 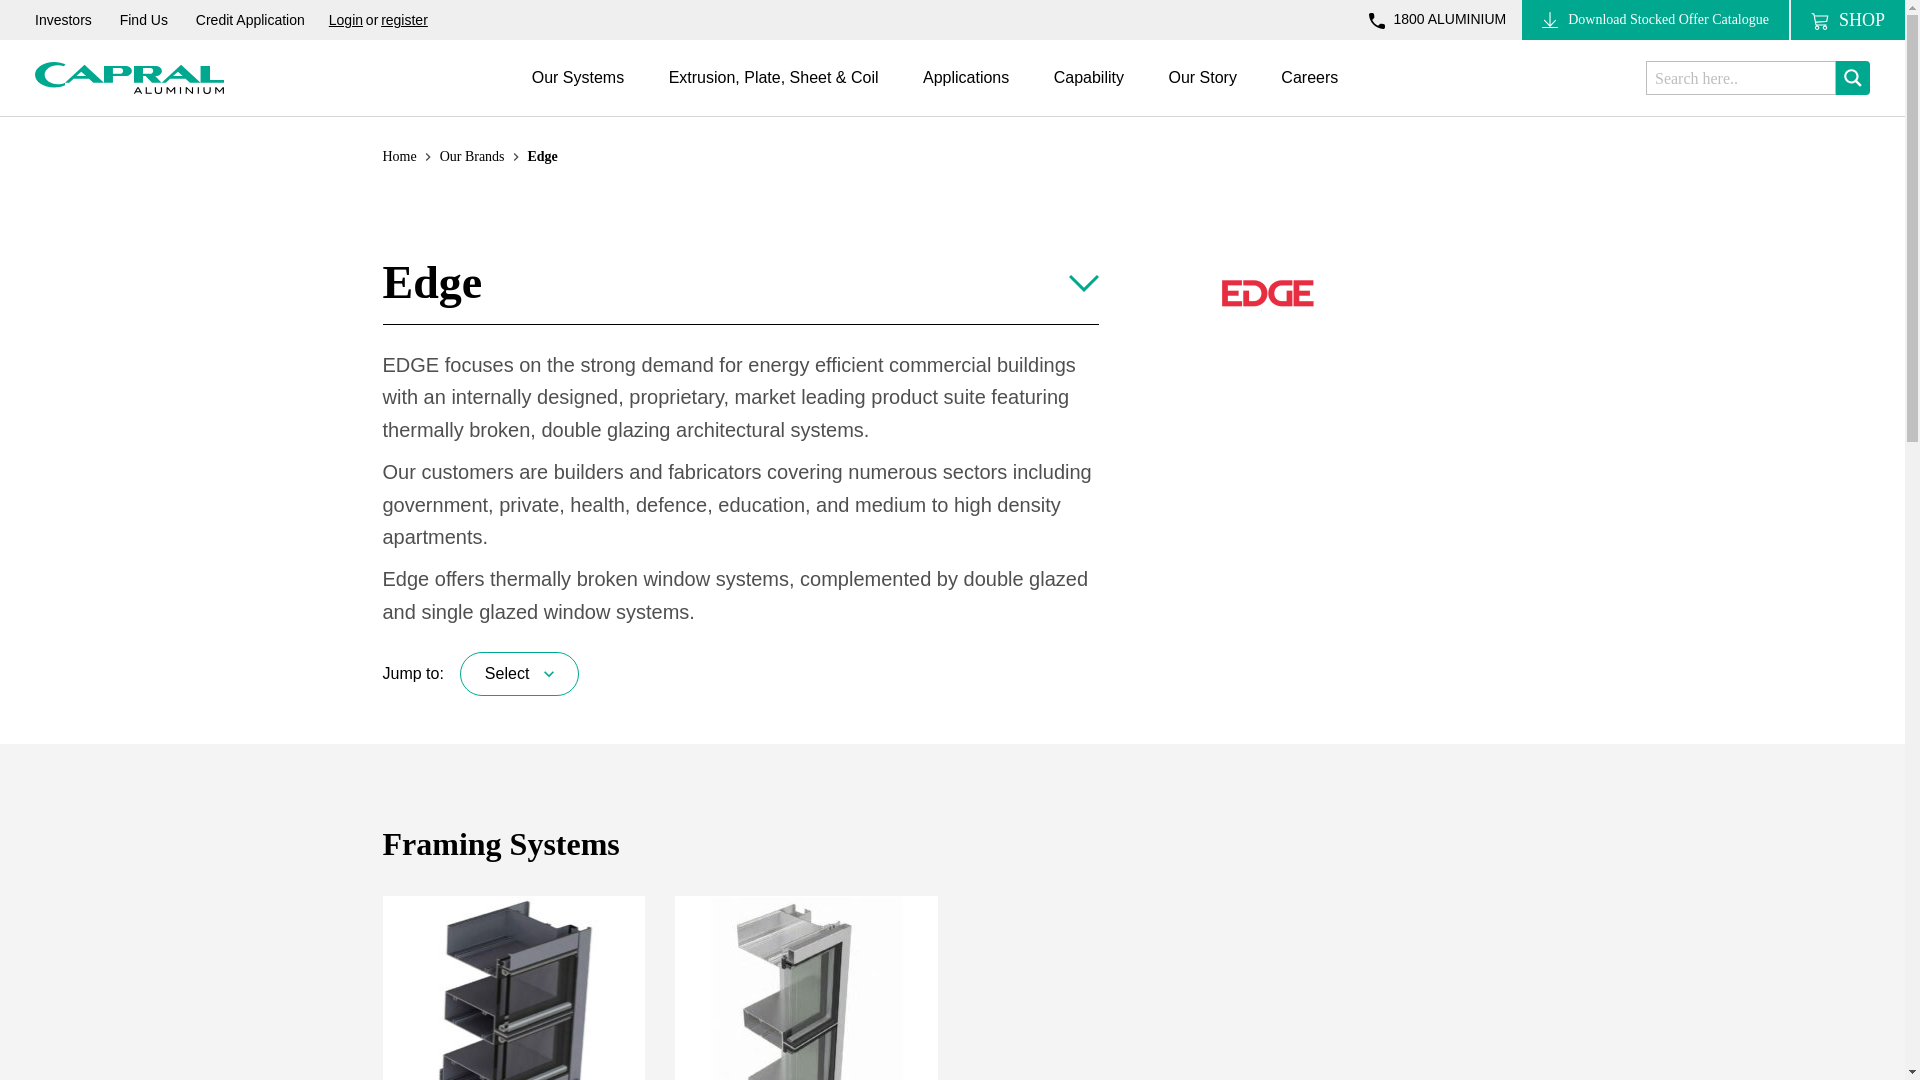 I want to click on Download Stocked Offer Catalogue, so click(x=1656, y=20).